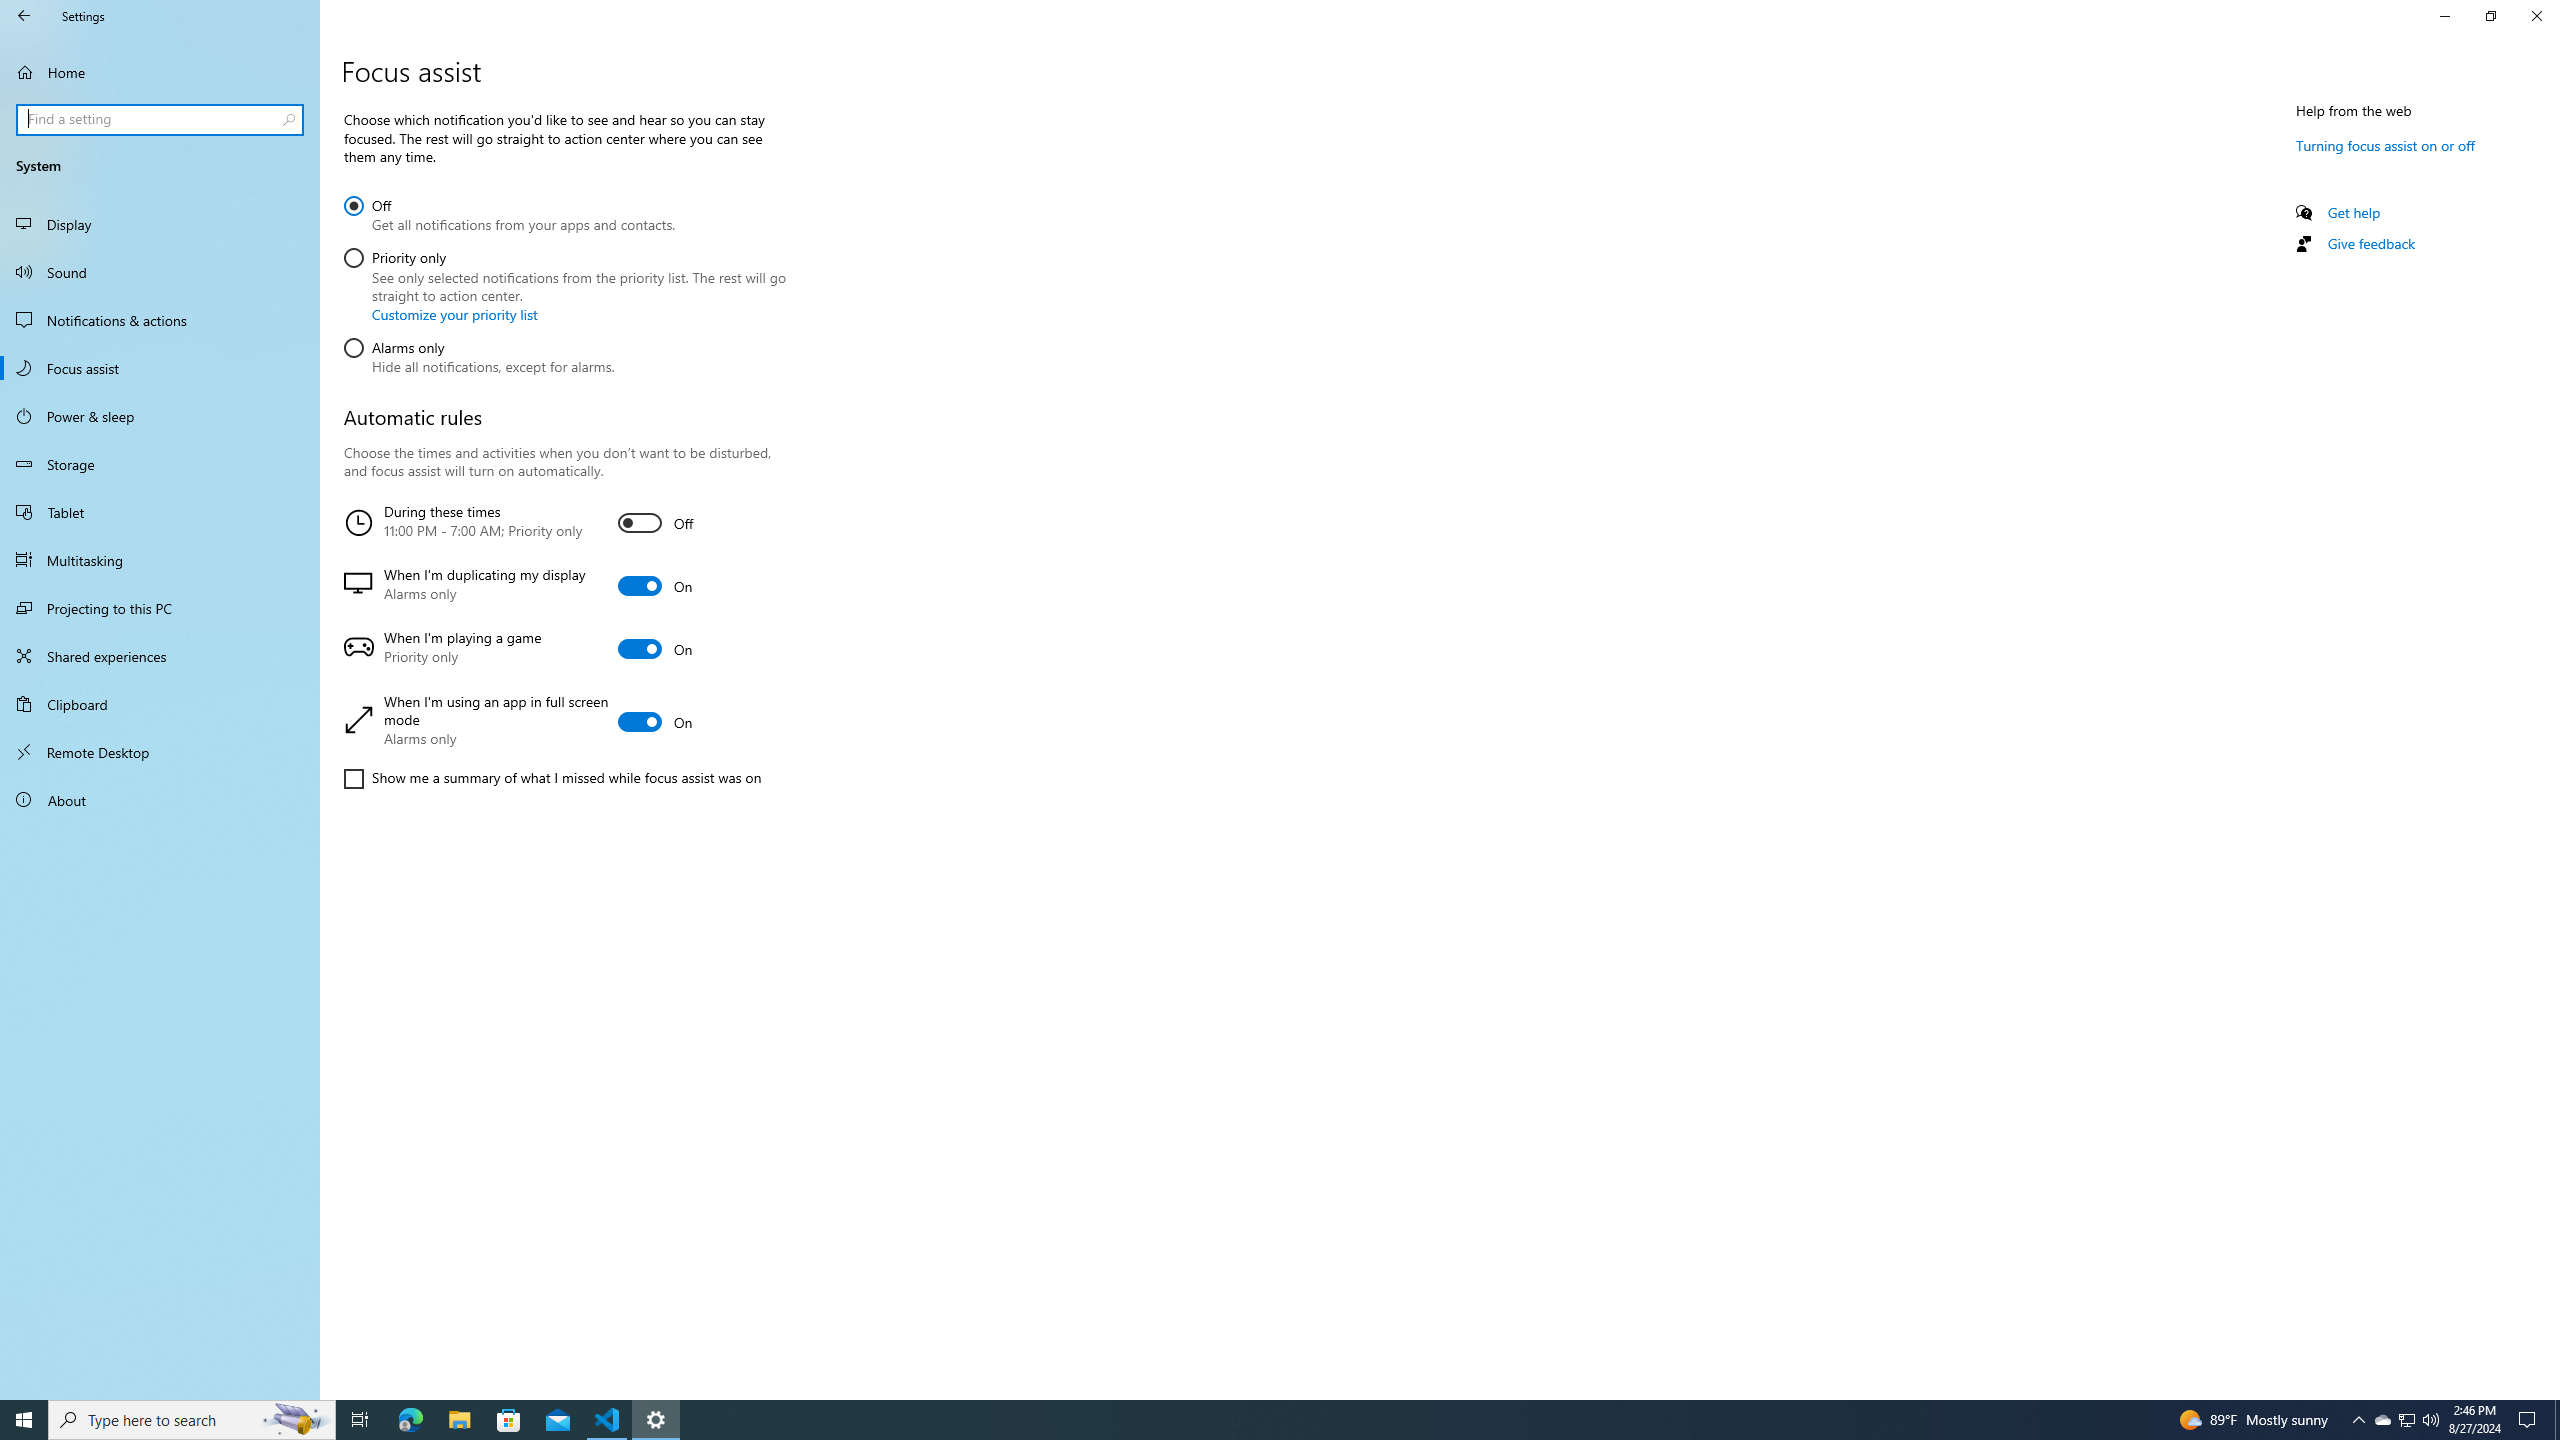 This screenshot has height=1440, width=2560. Describe the element at coordinates (2370, 243) in the screenshot. I see `Give feedback` at that location.